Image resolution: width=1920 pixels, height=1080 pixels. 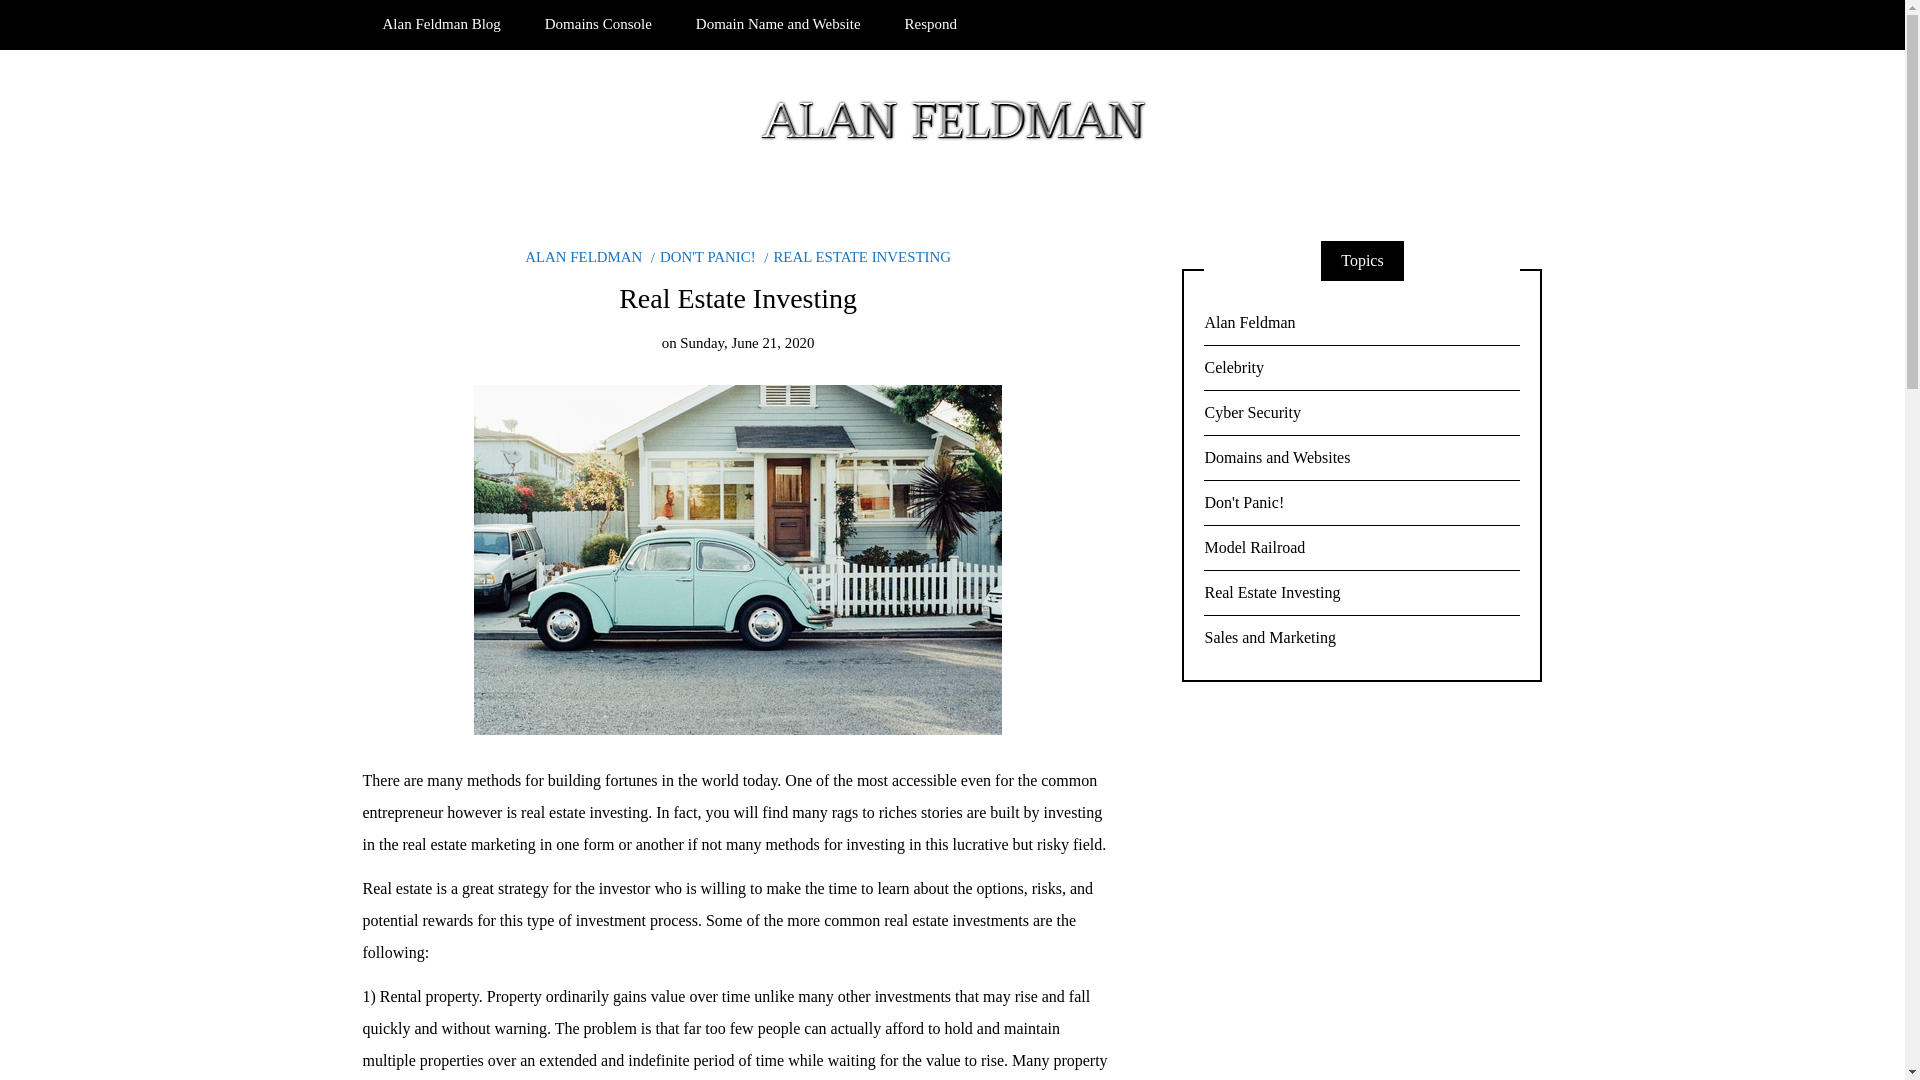 What do you see at coordinates (441, 24) in the screenshot?
I see `Alan Feldman Blog` at bounding box center [441, 24].